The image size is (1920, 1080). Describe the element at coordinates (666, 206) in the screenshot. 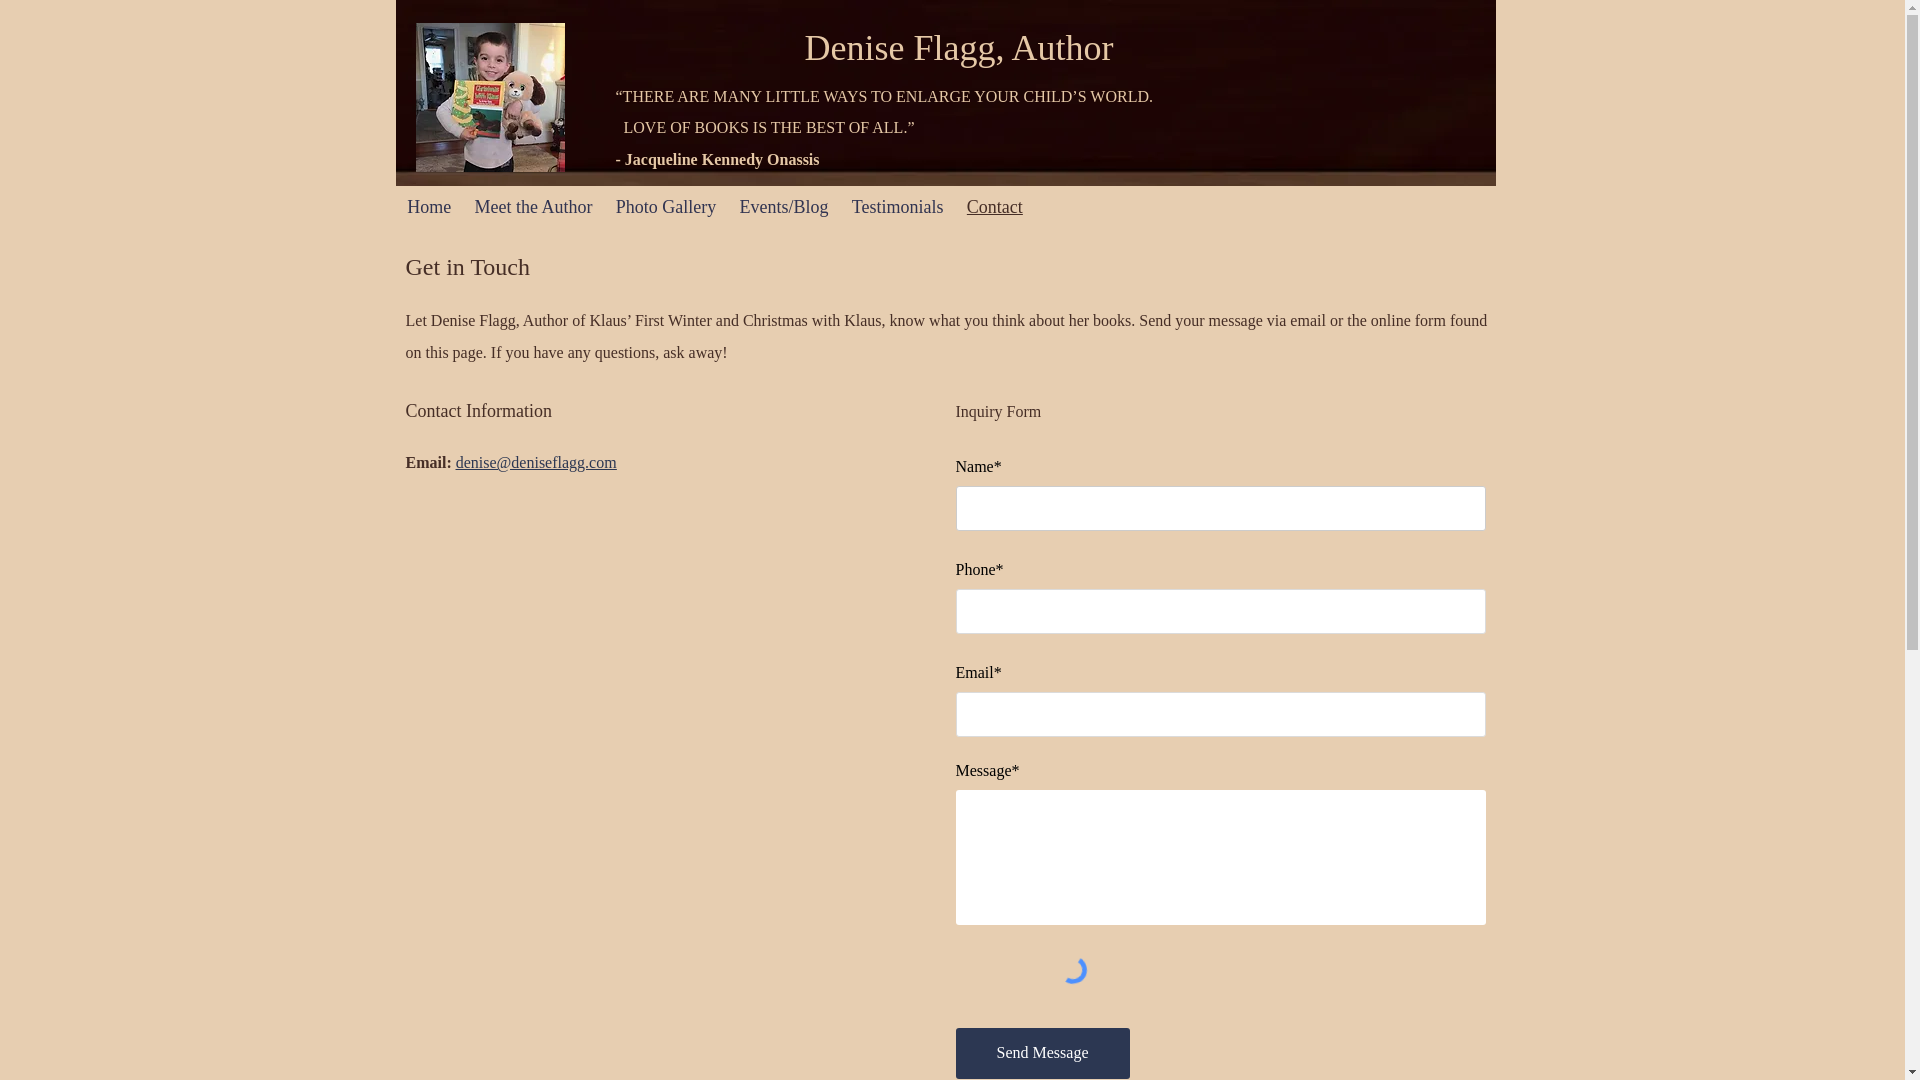

I see `Photo Gallery` at that location.